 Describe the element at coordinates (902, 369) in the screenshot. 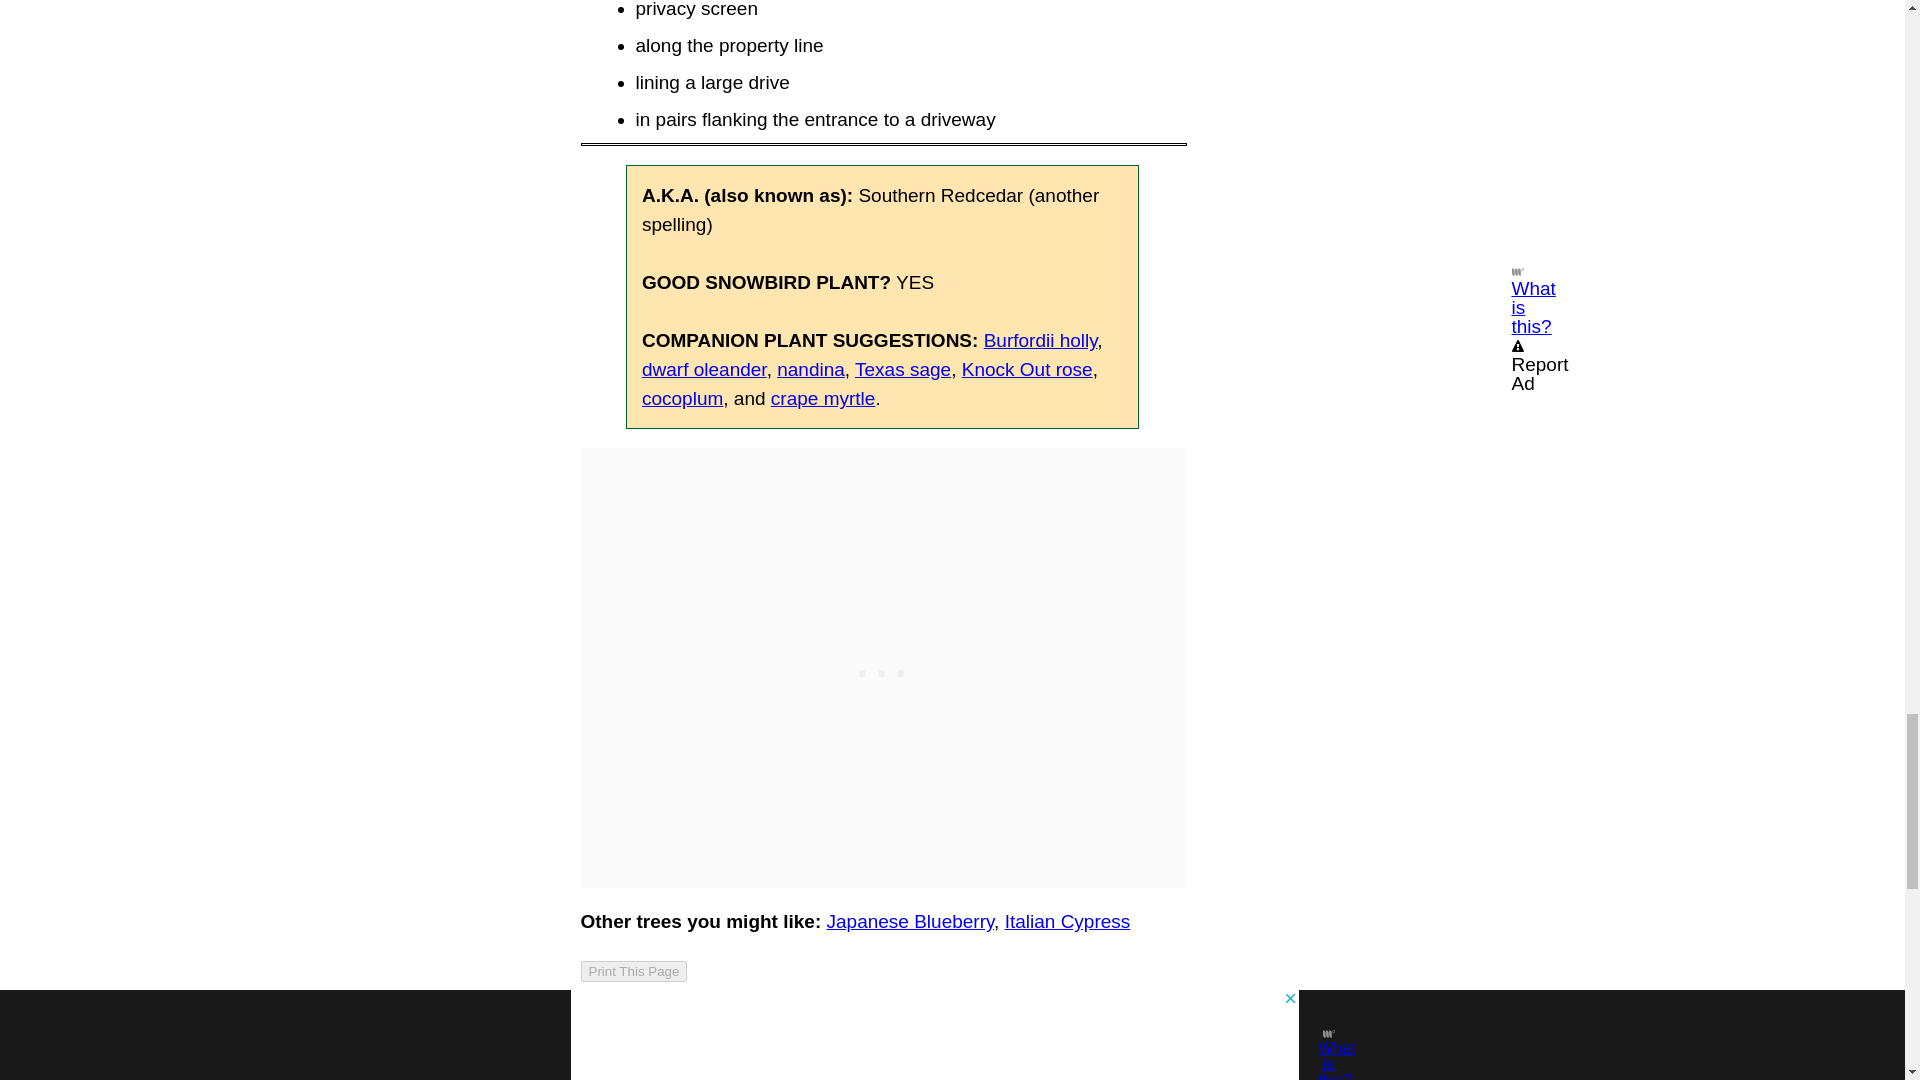

I see `Texas sage` at that location.